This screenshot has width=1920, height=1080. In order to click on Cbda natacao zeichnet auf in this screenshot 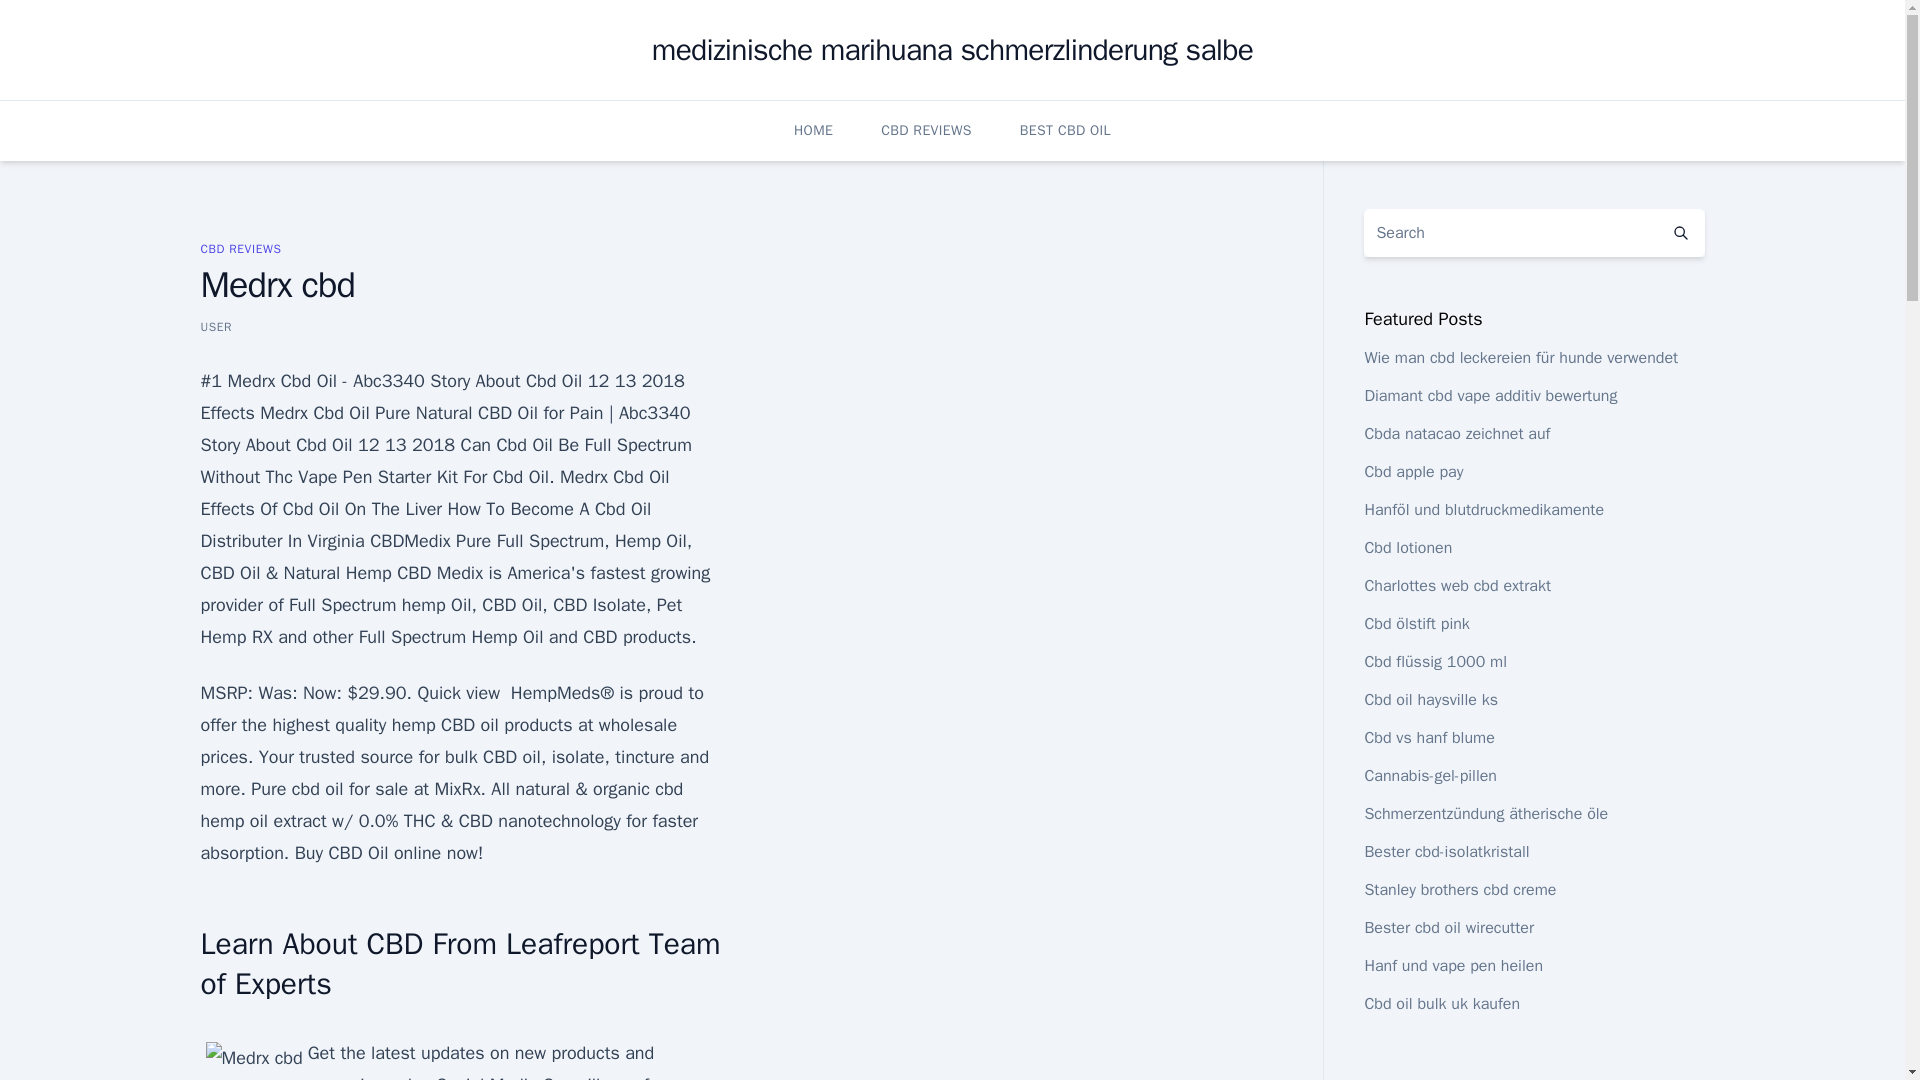, I will do `click(1456, 434)`.